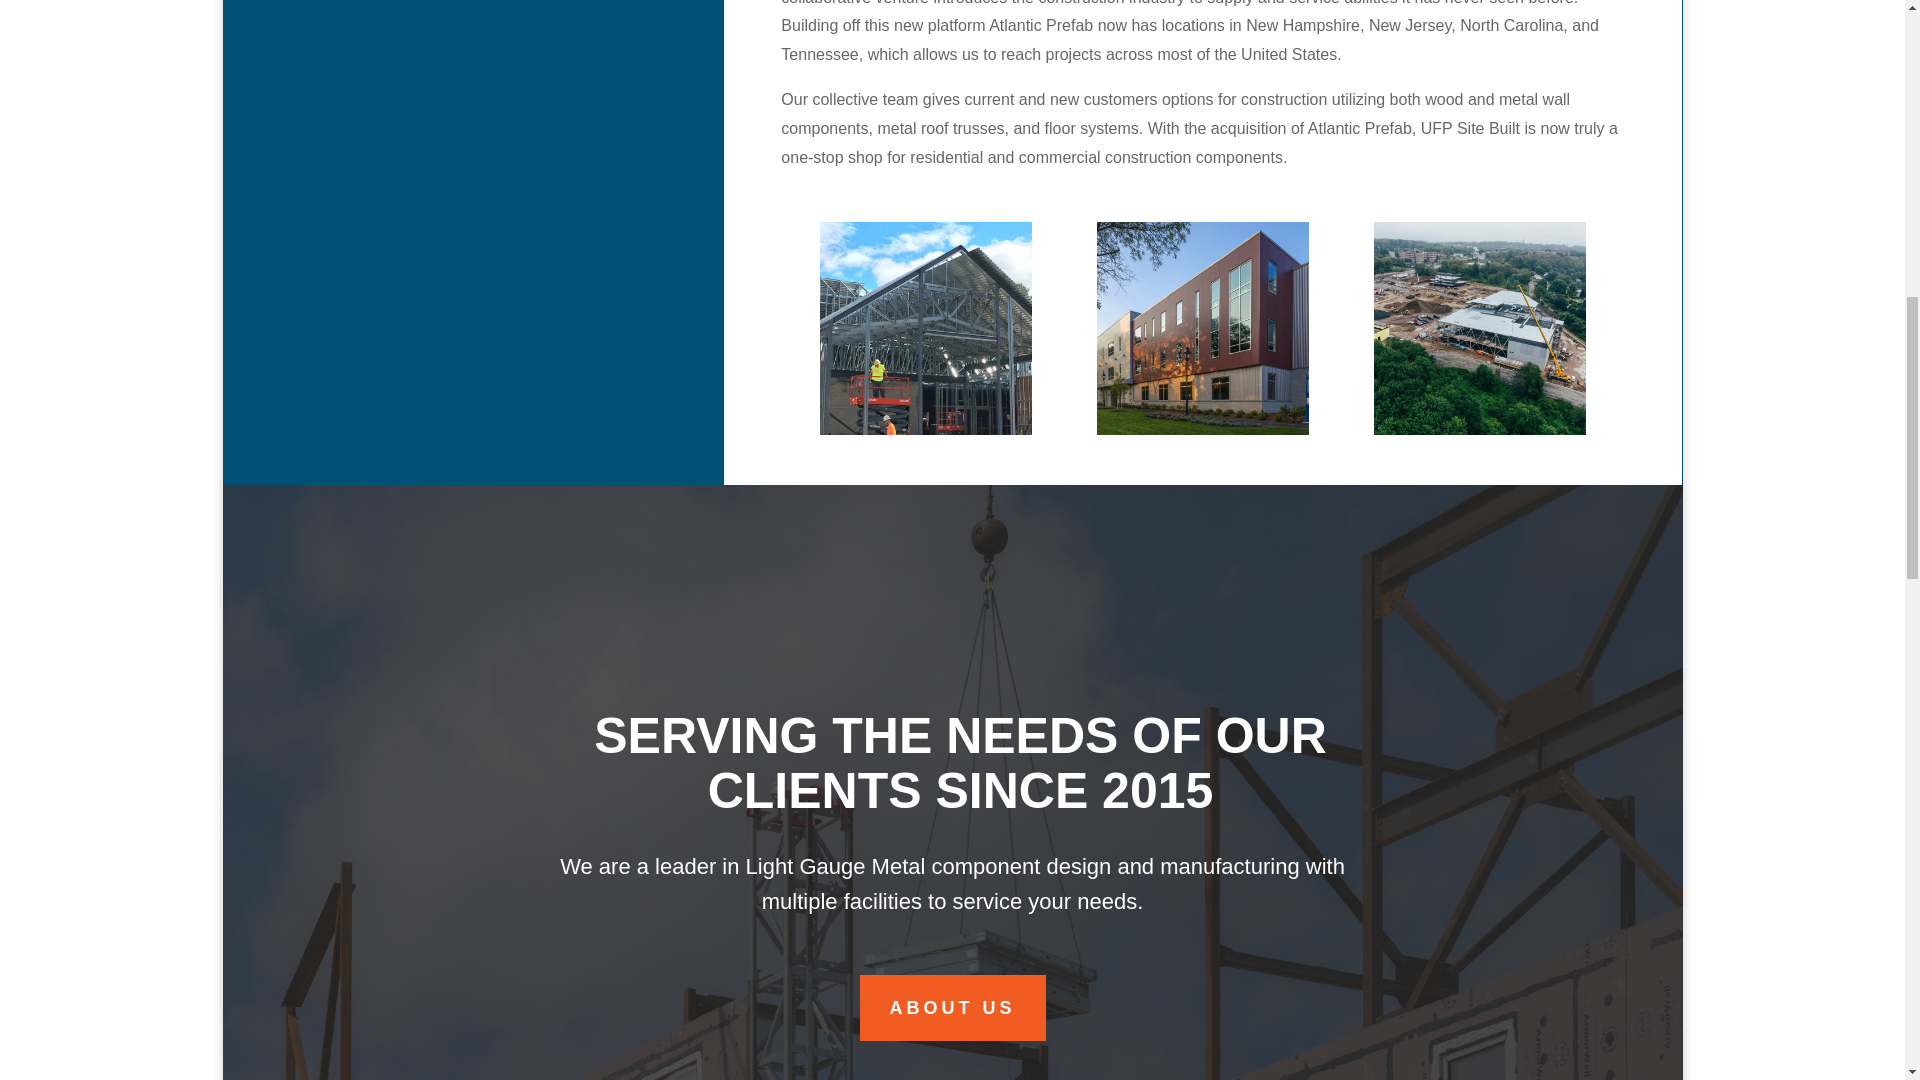 This screenshot has width=1920, height=1080. Describe the element at coordinates (926, 328) in the screenshot. I see `Hudson Police Department` at that location.